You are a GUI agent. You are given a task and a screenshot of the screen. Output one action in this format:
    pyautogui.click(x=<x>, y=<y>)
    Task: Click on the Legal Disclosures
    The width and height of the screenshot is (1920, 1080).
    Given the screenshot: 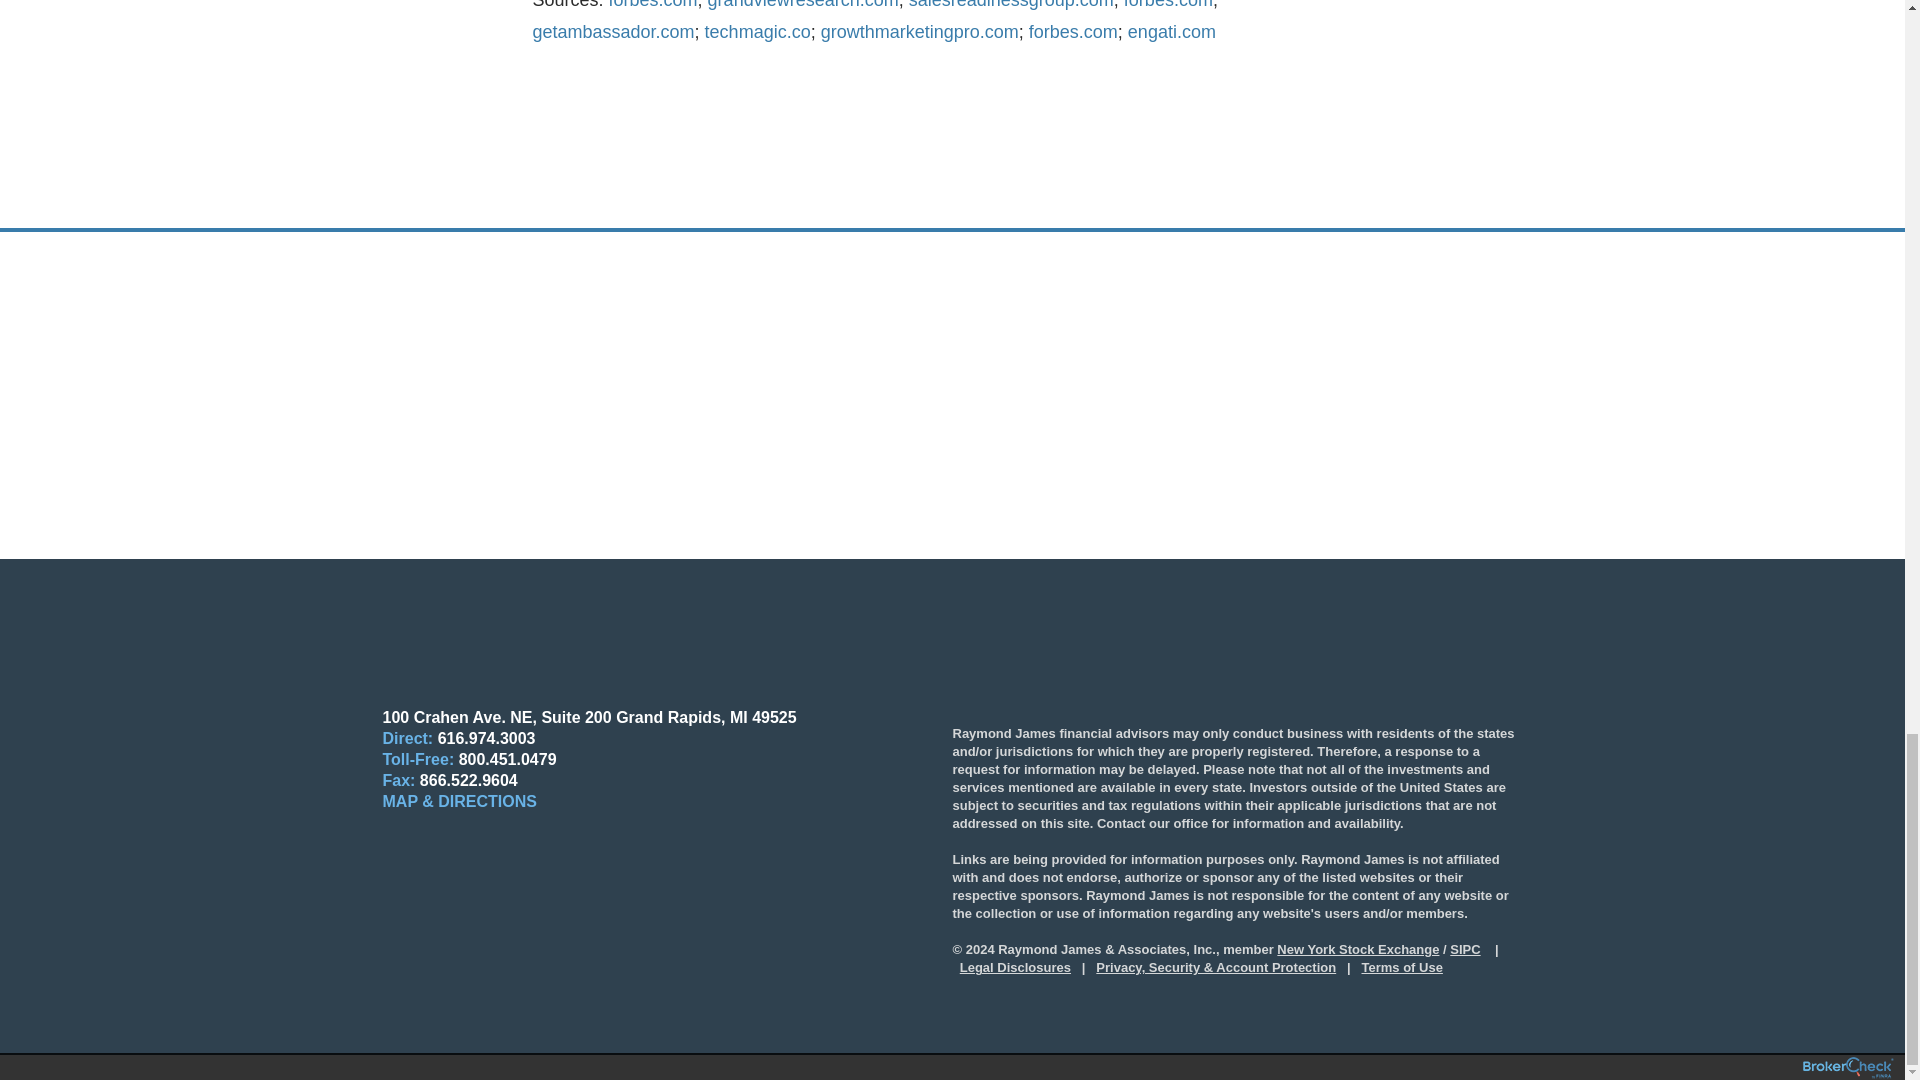 What is the action you would take?
    pyautogui.click(x=1016, y=968)
    